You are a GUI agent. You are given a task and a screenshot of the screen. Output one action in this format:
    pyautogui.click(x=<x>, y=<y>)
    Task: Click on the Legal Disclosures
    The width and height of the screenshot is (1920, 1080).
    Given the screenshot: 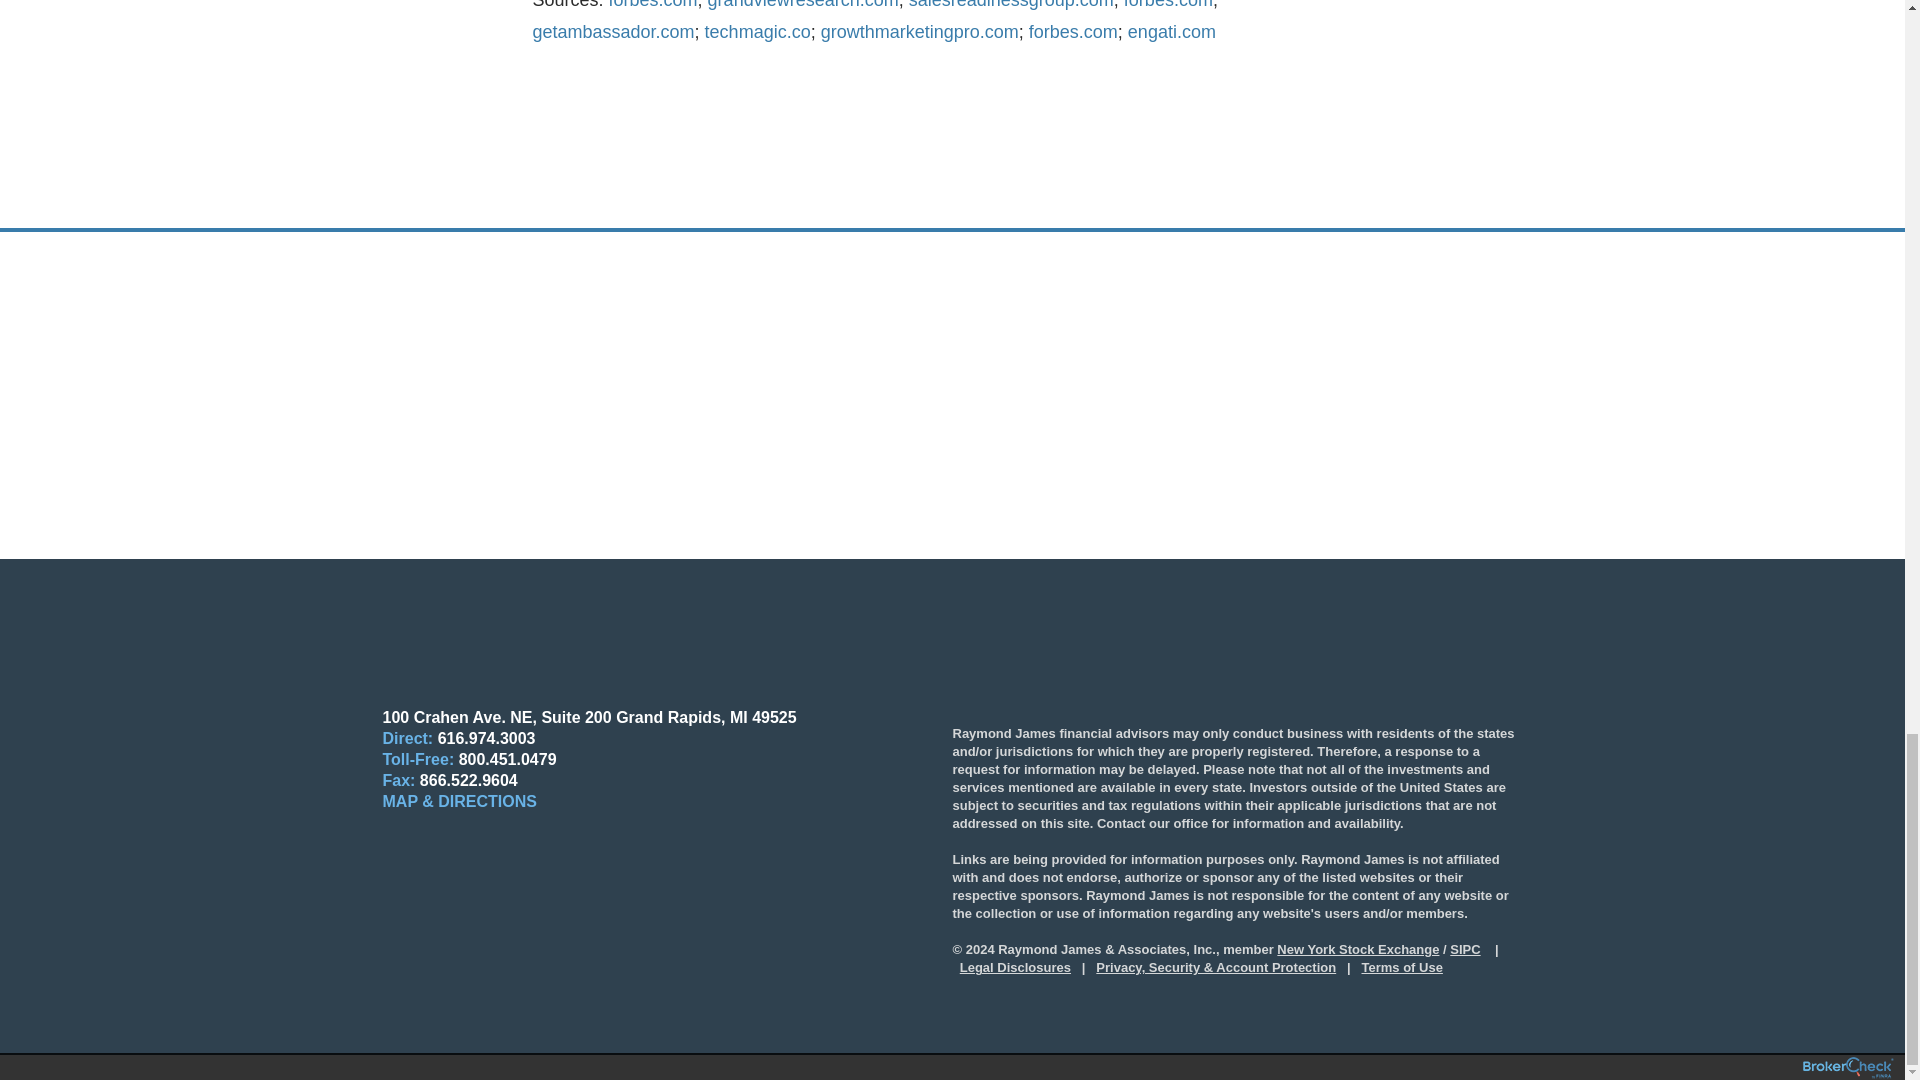 What is the action you would take?
    pyautogui.click(x=1016, y=968)
    